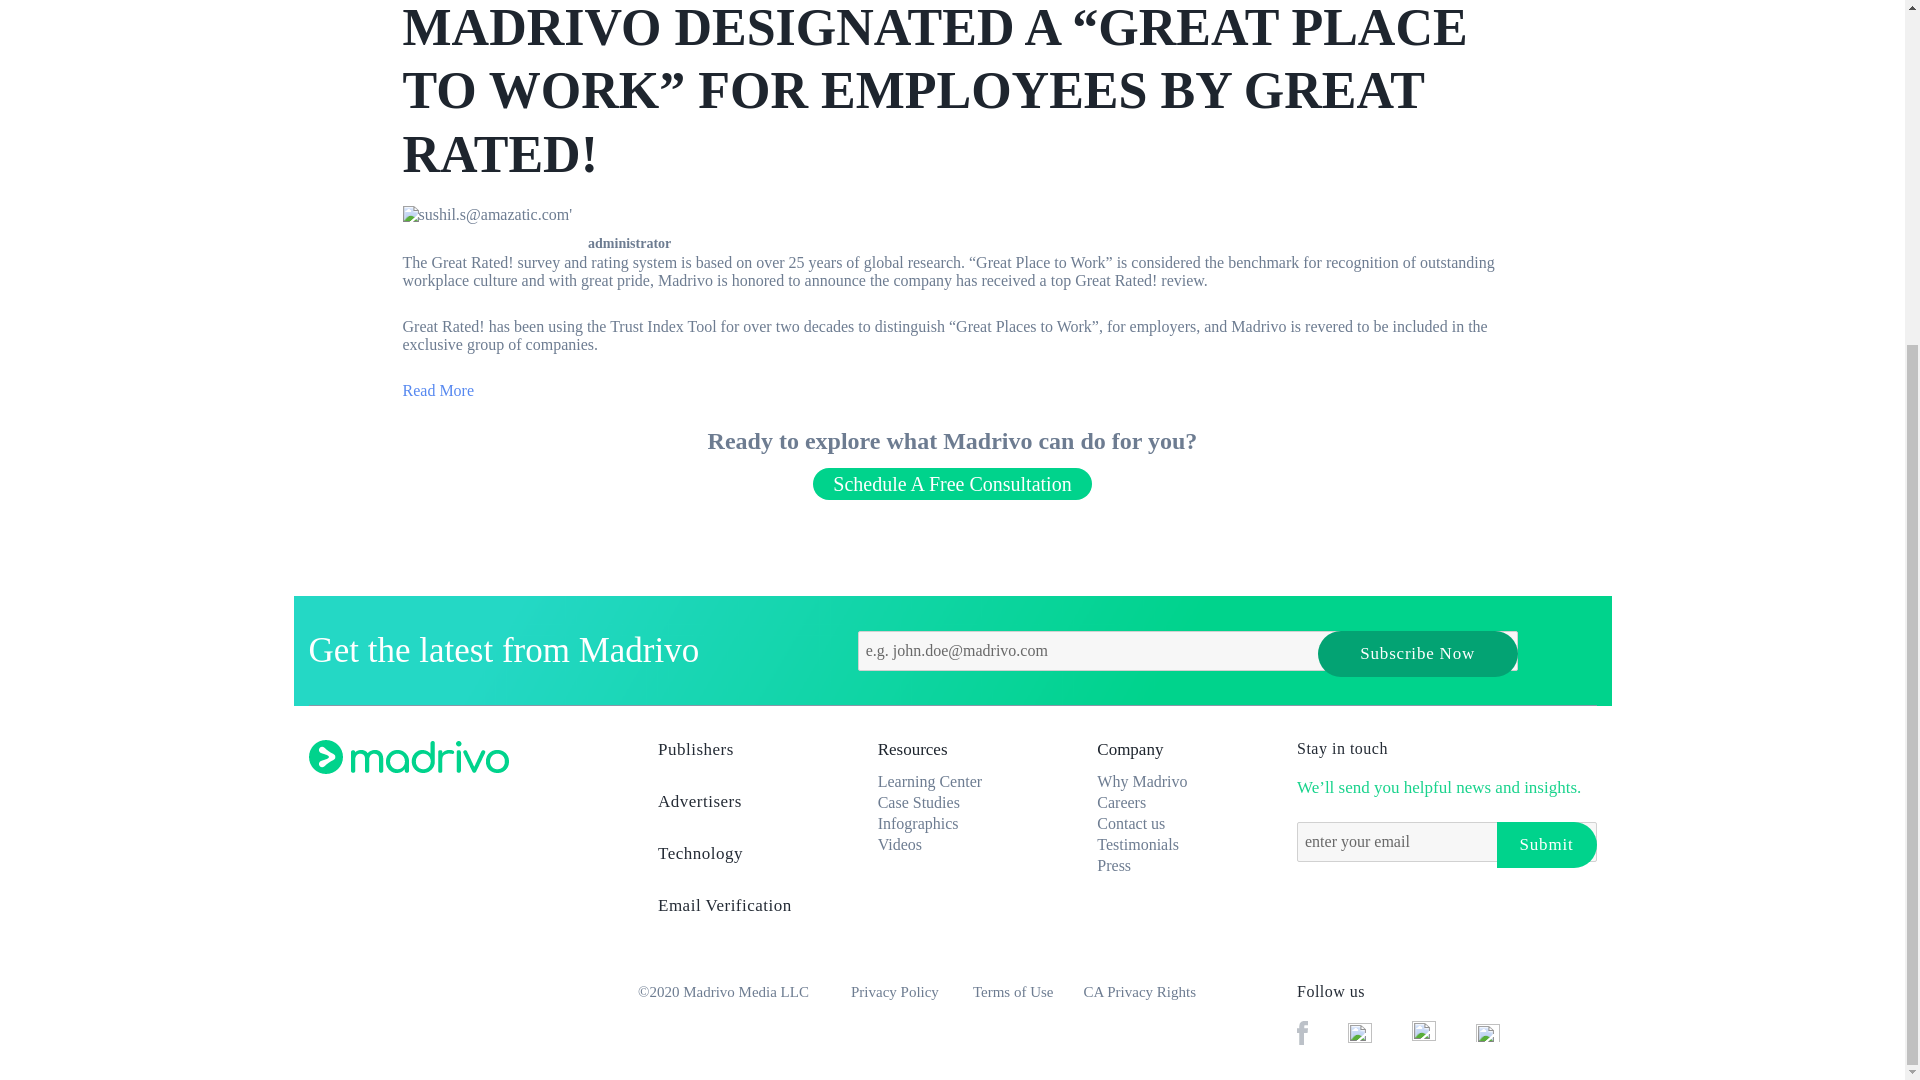 The image size is (1920, 1080). I want to click on Read More, so click(438, 390).